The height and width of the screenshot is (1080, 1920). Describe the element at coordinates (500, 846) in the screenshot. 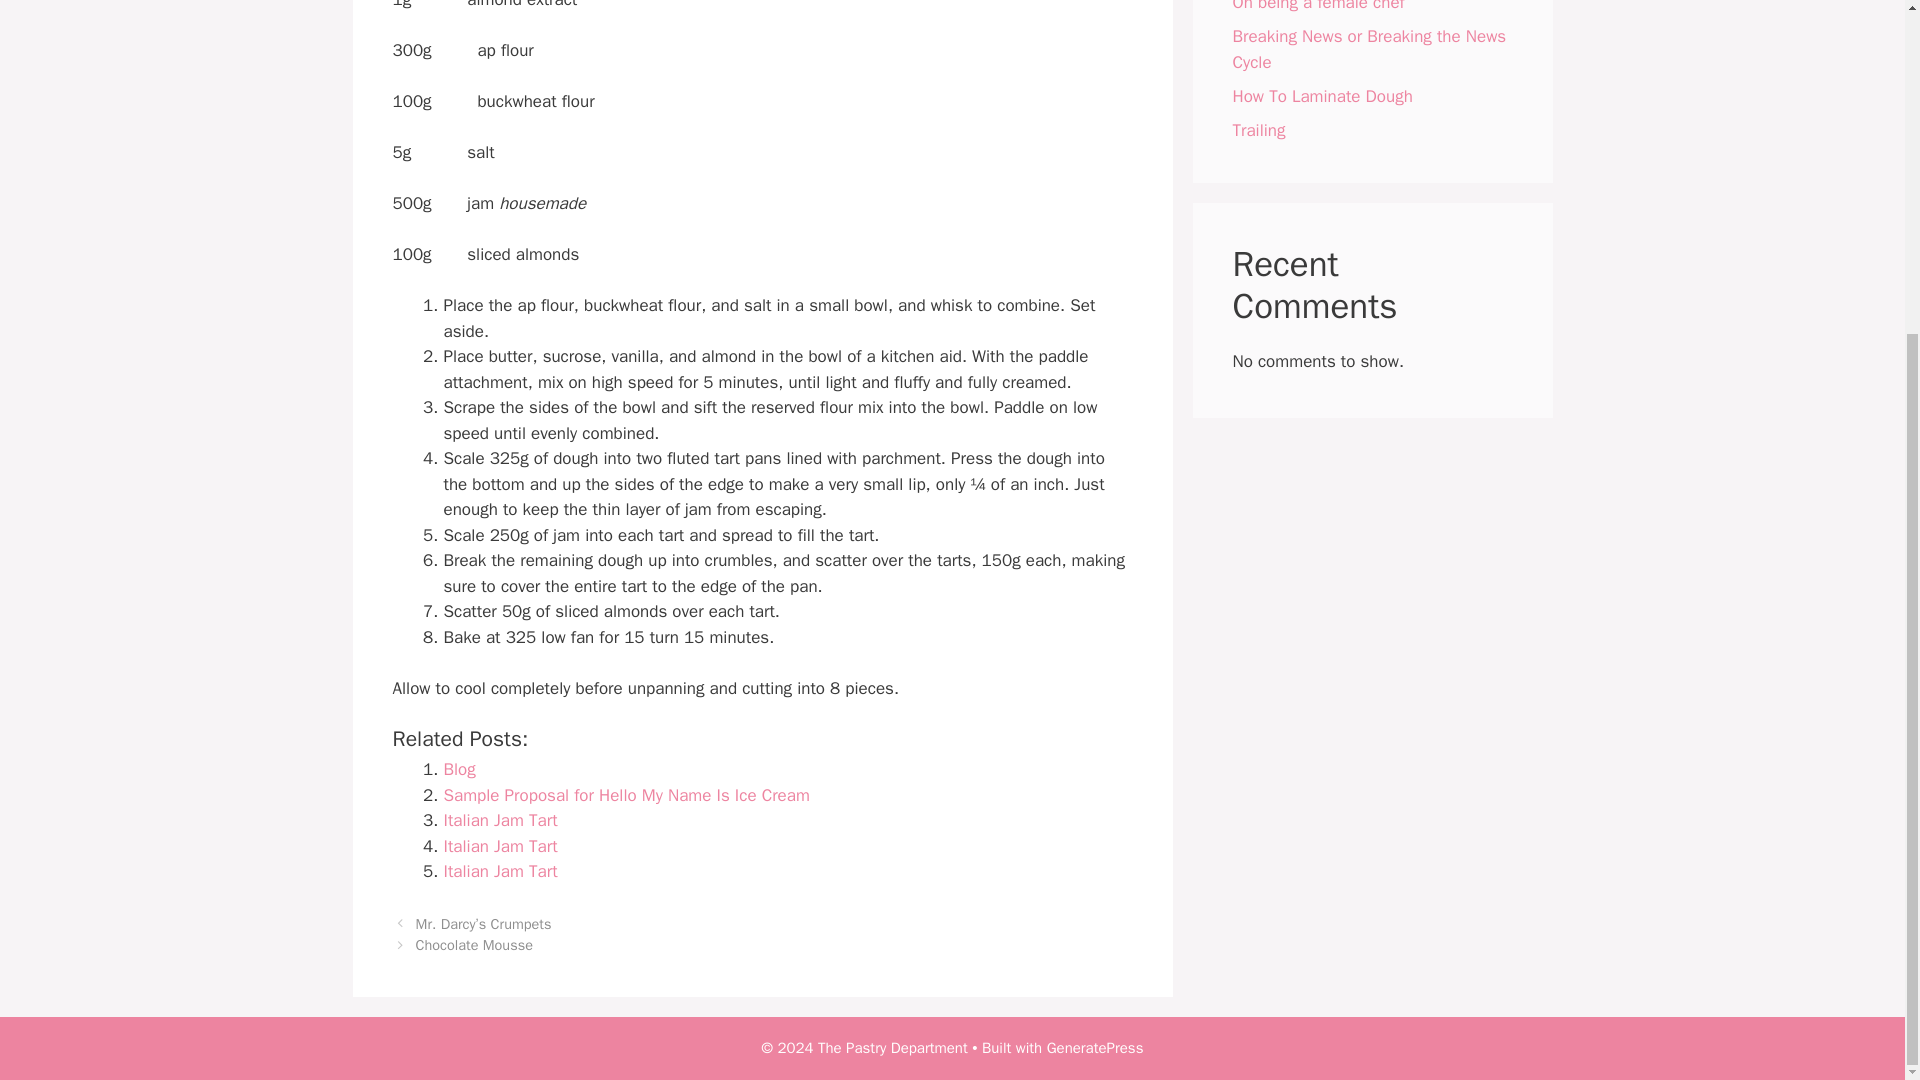

I see `Italian Jam Tart` at that location.